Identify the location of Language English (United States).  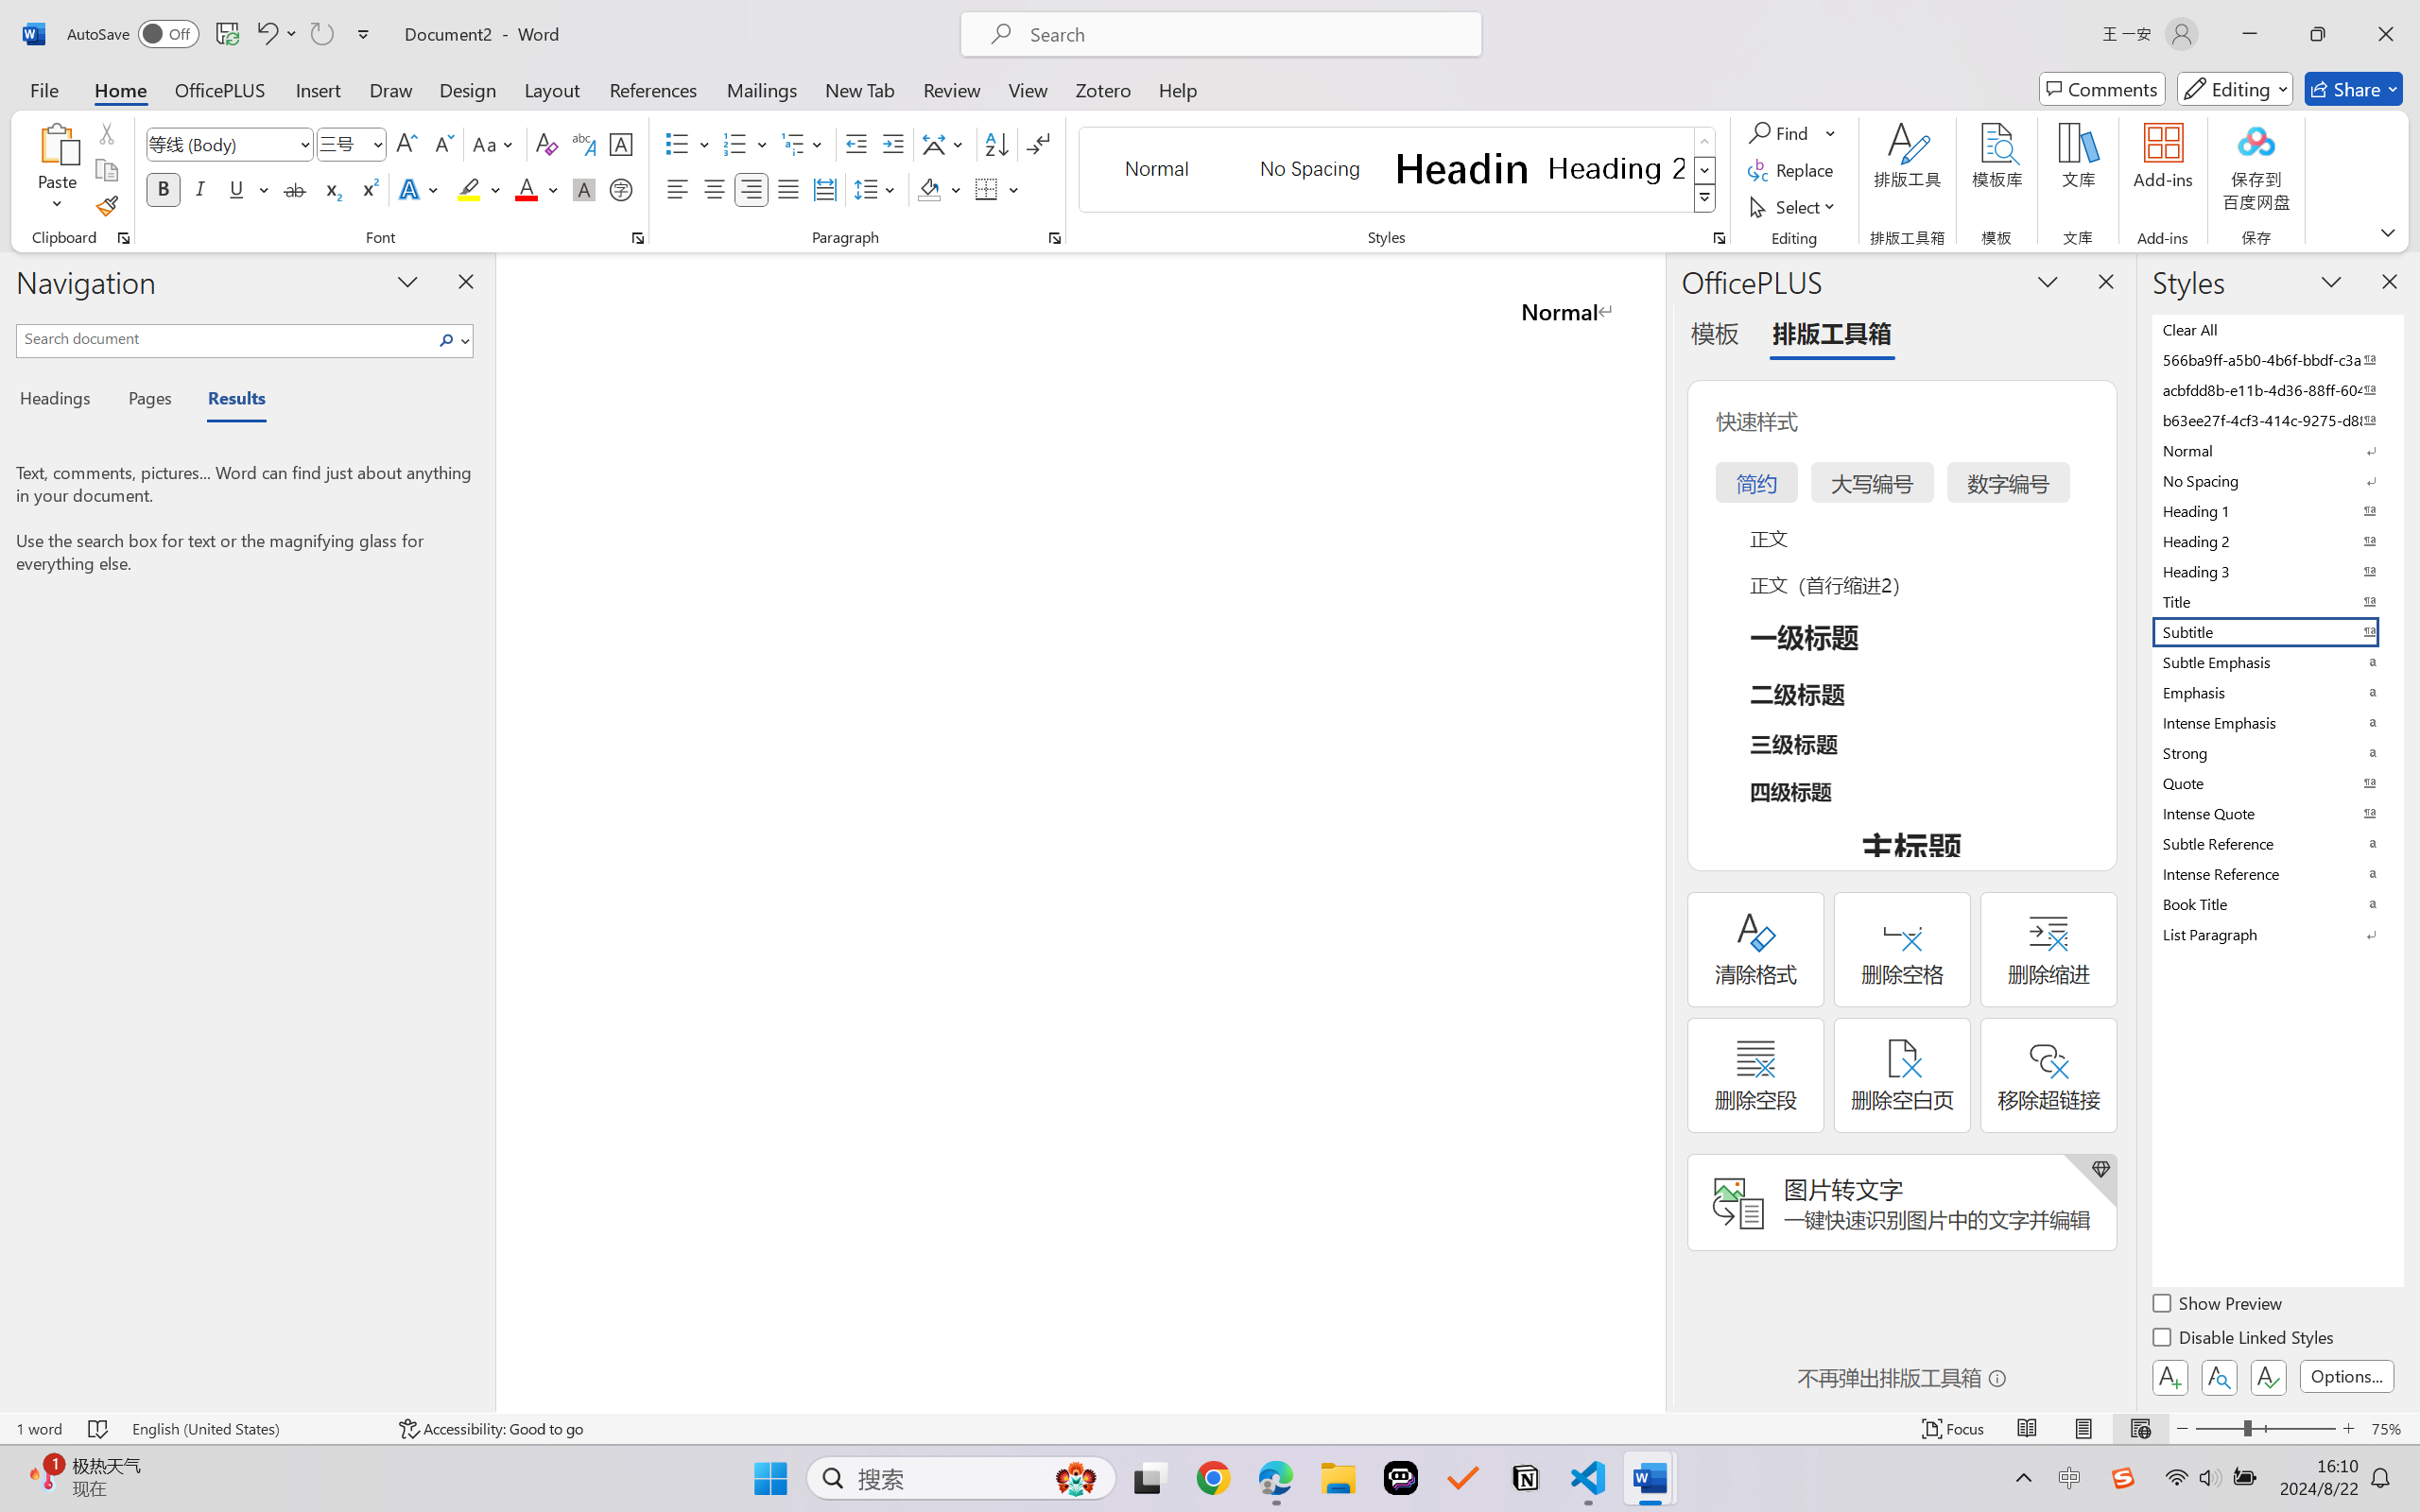
(253, 1429).